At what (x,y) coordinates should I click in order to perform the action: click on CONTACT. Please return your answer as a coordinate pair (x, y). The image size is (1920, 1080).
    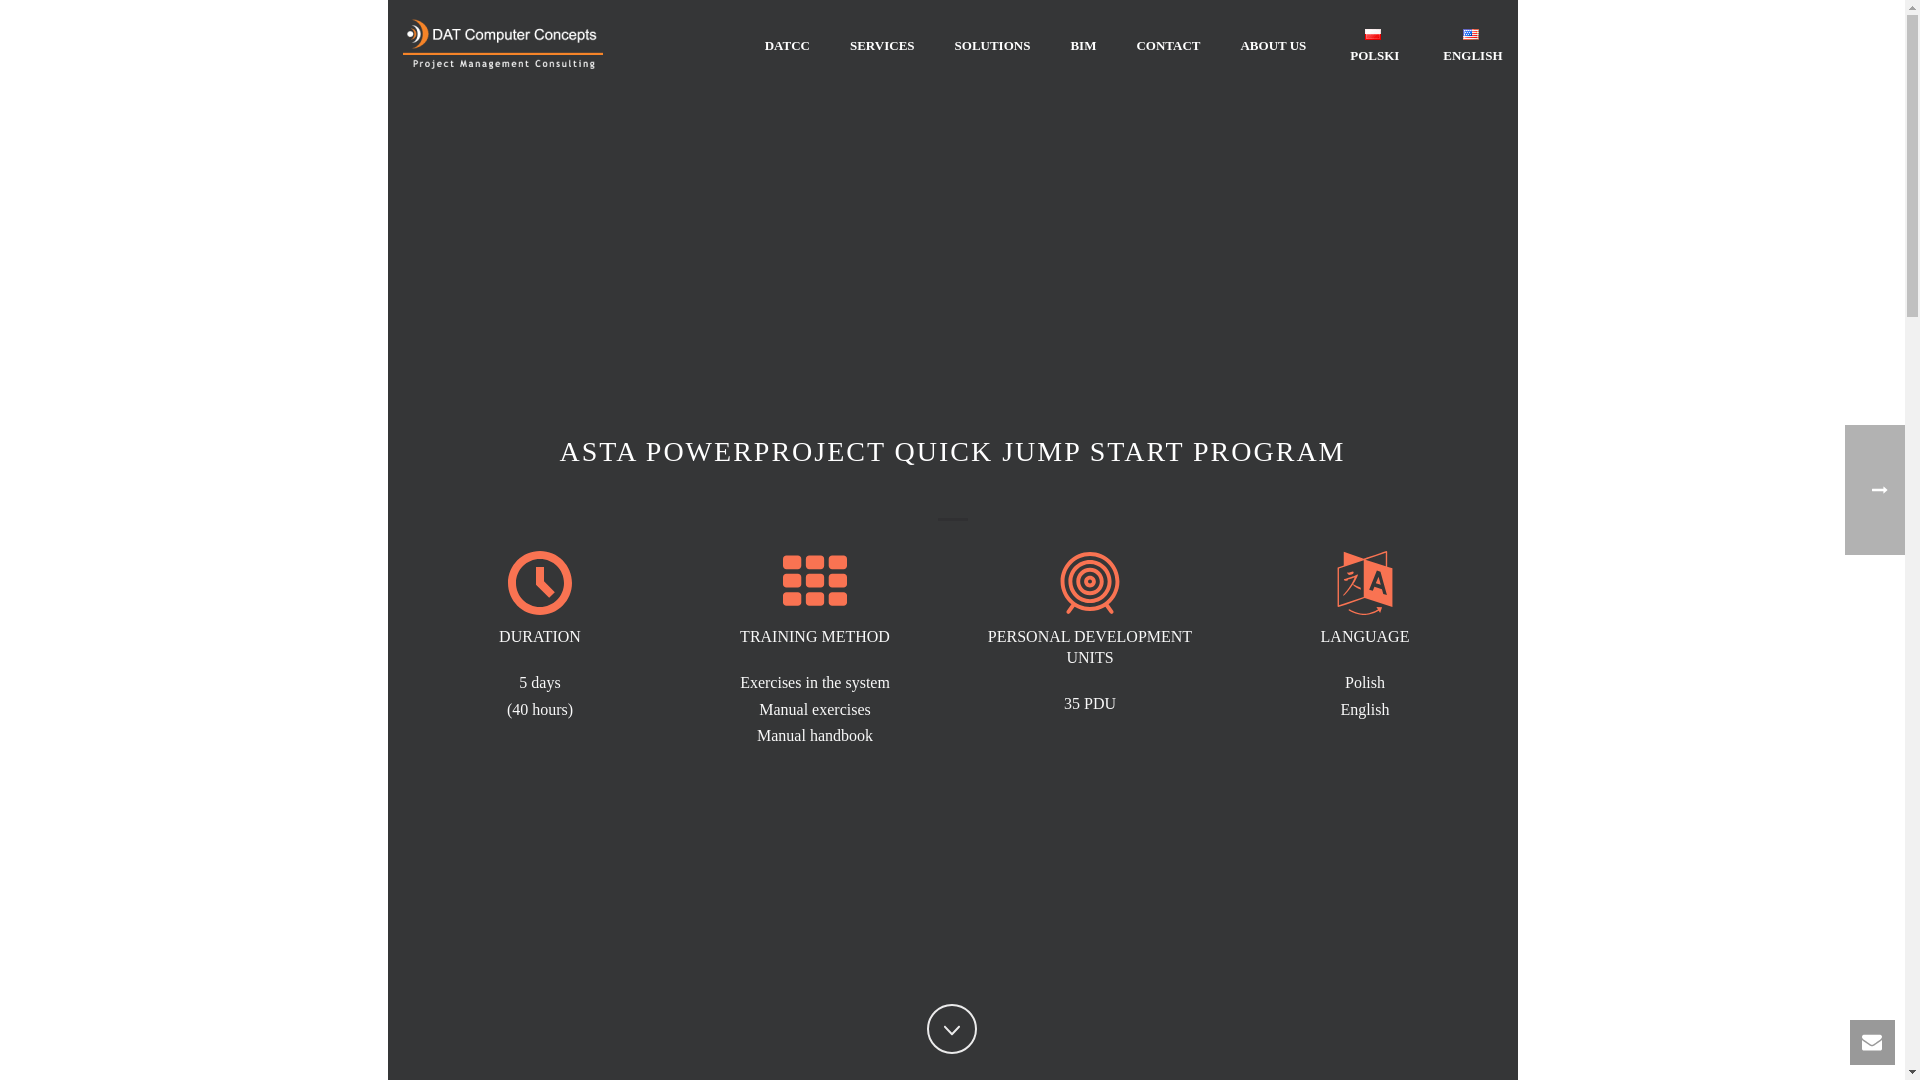
    Looking at the image, I should click on (1167, 46).